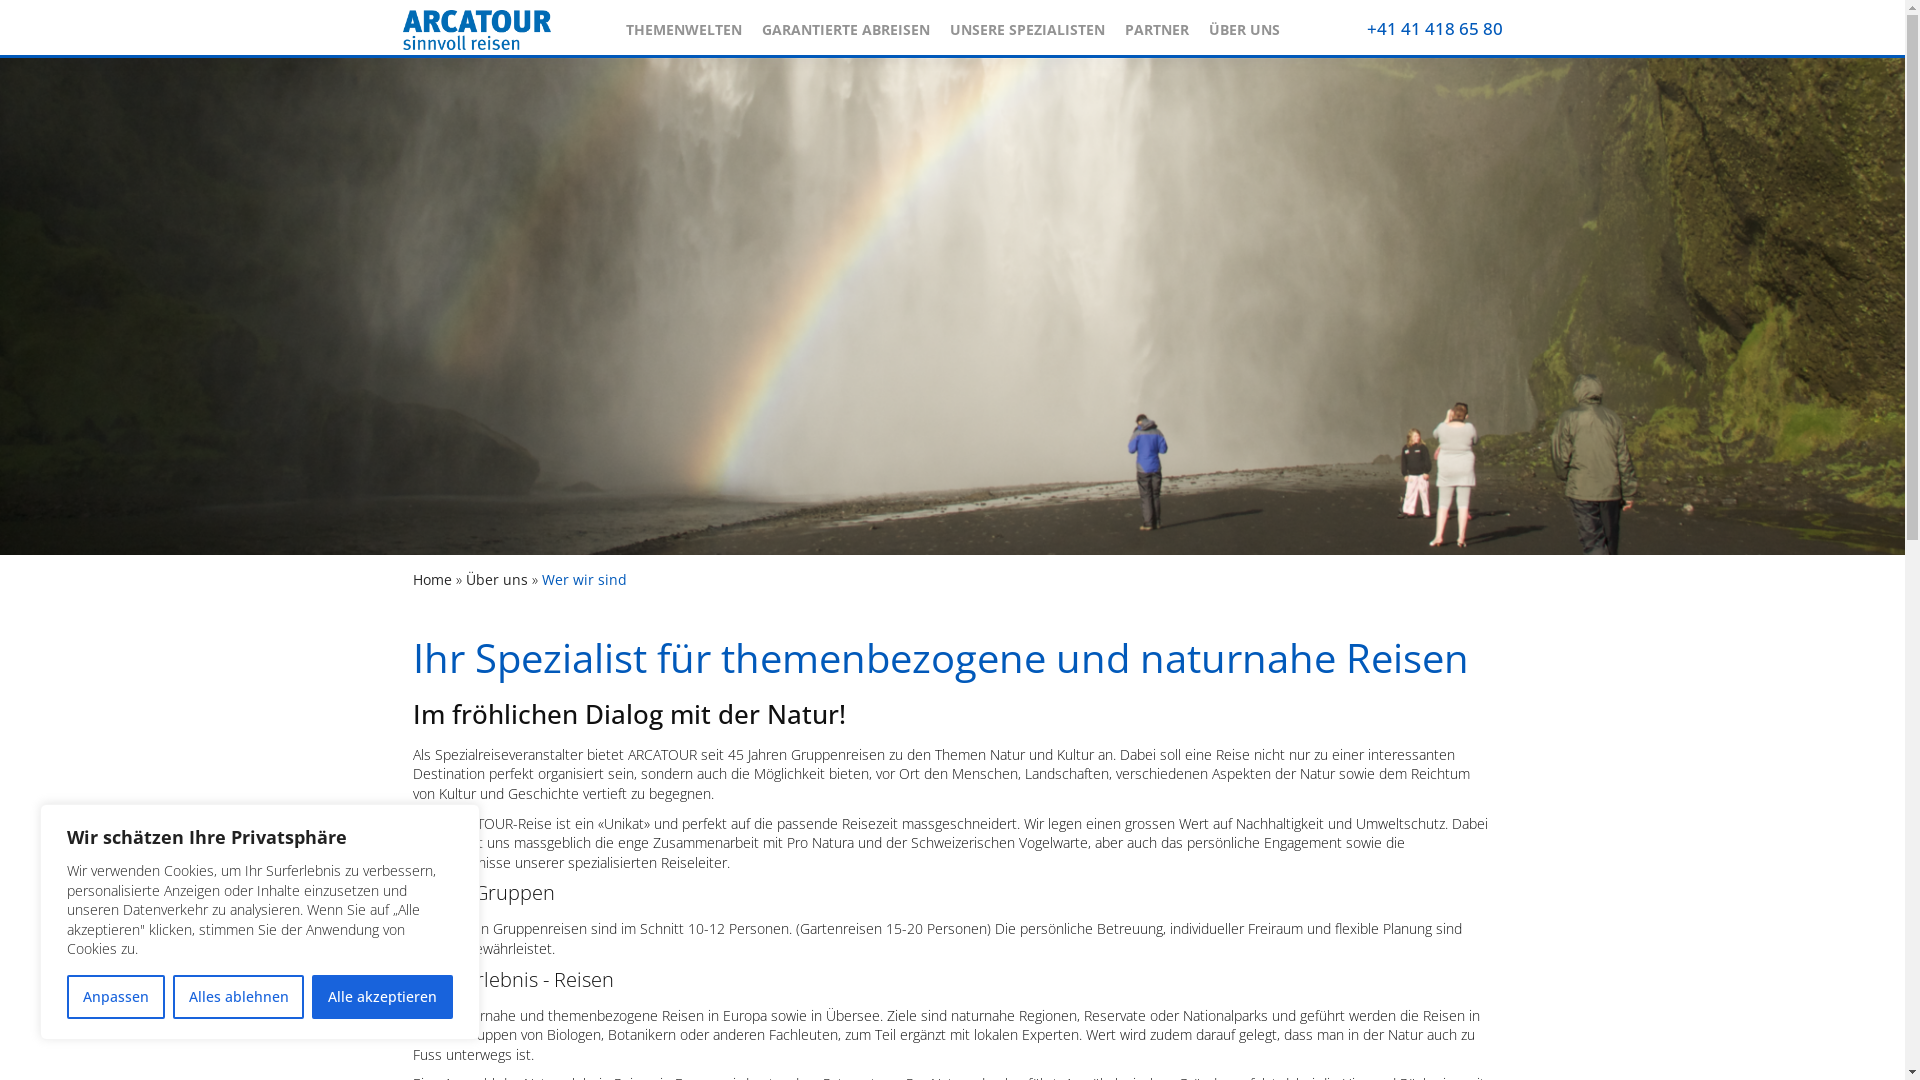  What do you see at coordinates (846, 25) in the screenshot?
I see `GARANTIERTE ABREISEN` at bounding box center [846, 25].